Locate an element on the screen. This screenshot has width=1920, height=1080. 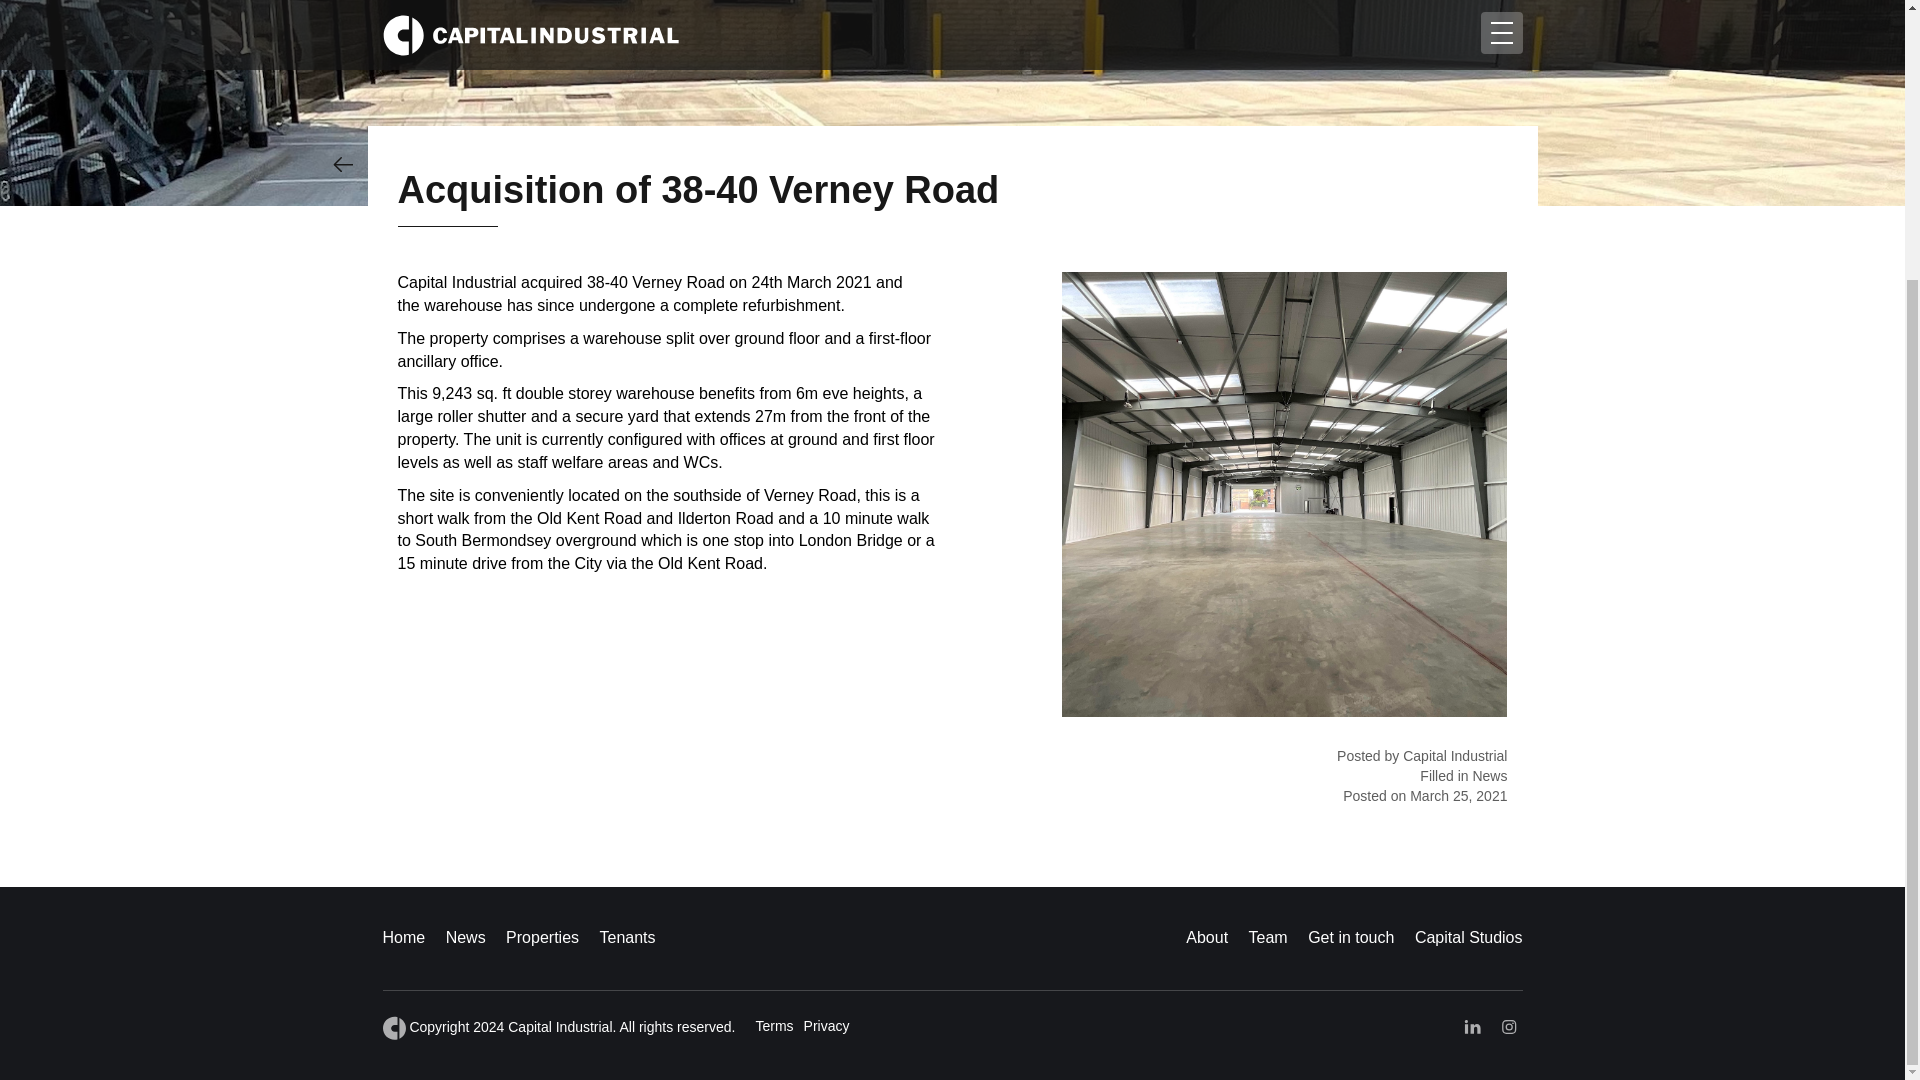
Back to News is located at coordinates (342, 163).